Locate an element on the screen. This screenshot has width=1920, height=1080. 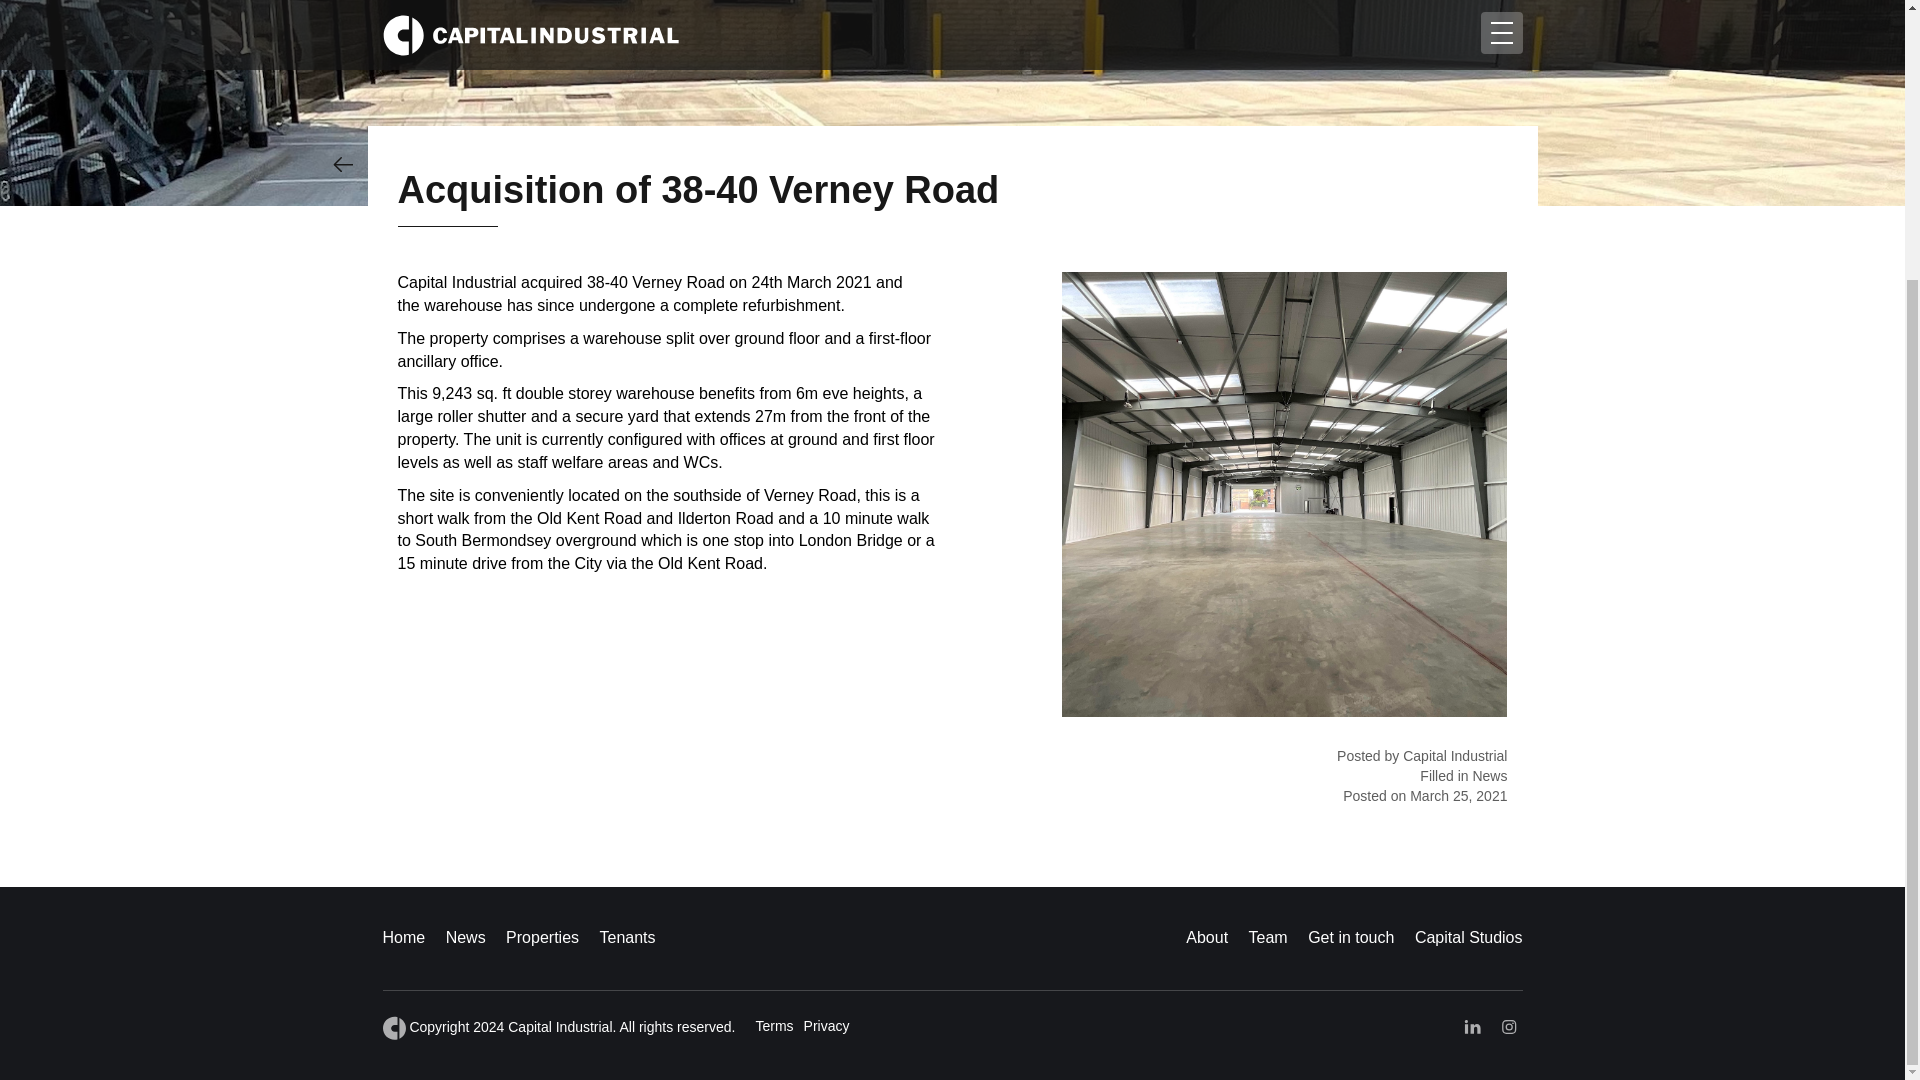
Back to News is located at coordinates (342, 163).